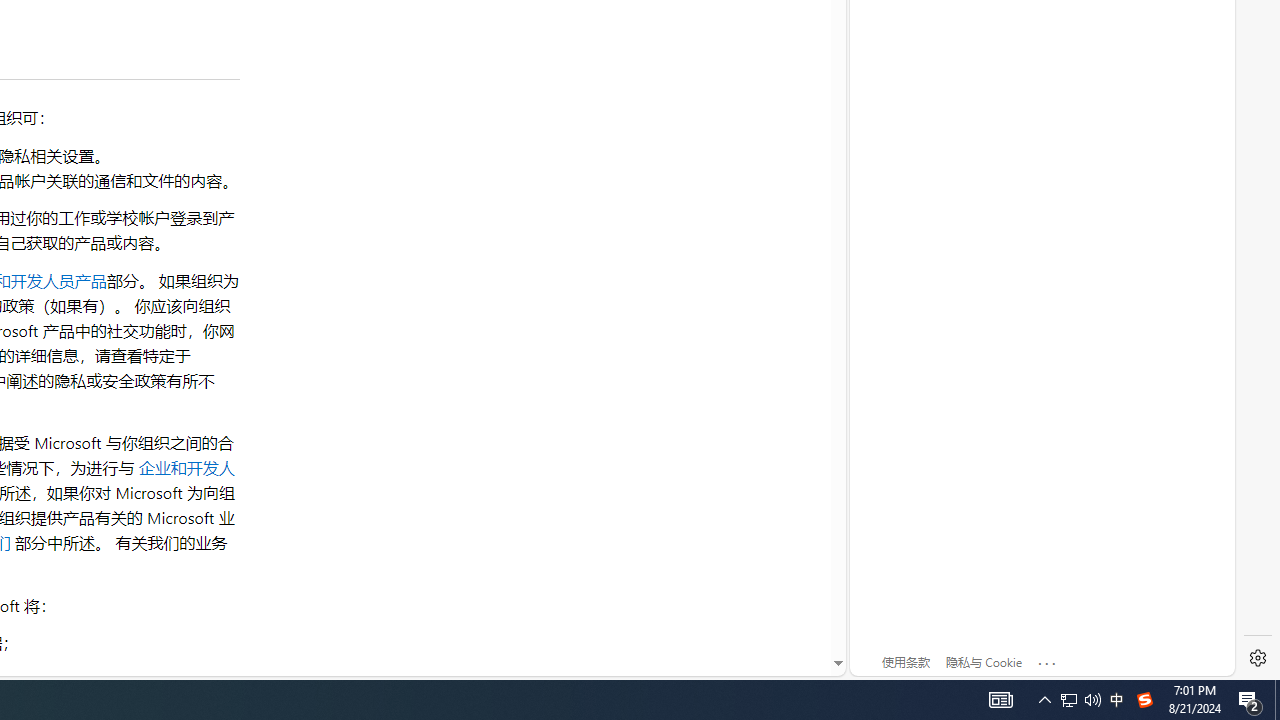 Image resolution: width=1280 pixels, height=720 pixels. What do you see at coordinates (1092, 700) in the screenshot?
I see `Q2790: 100%` at bounding box center [1092, 700].